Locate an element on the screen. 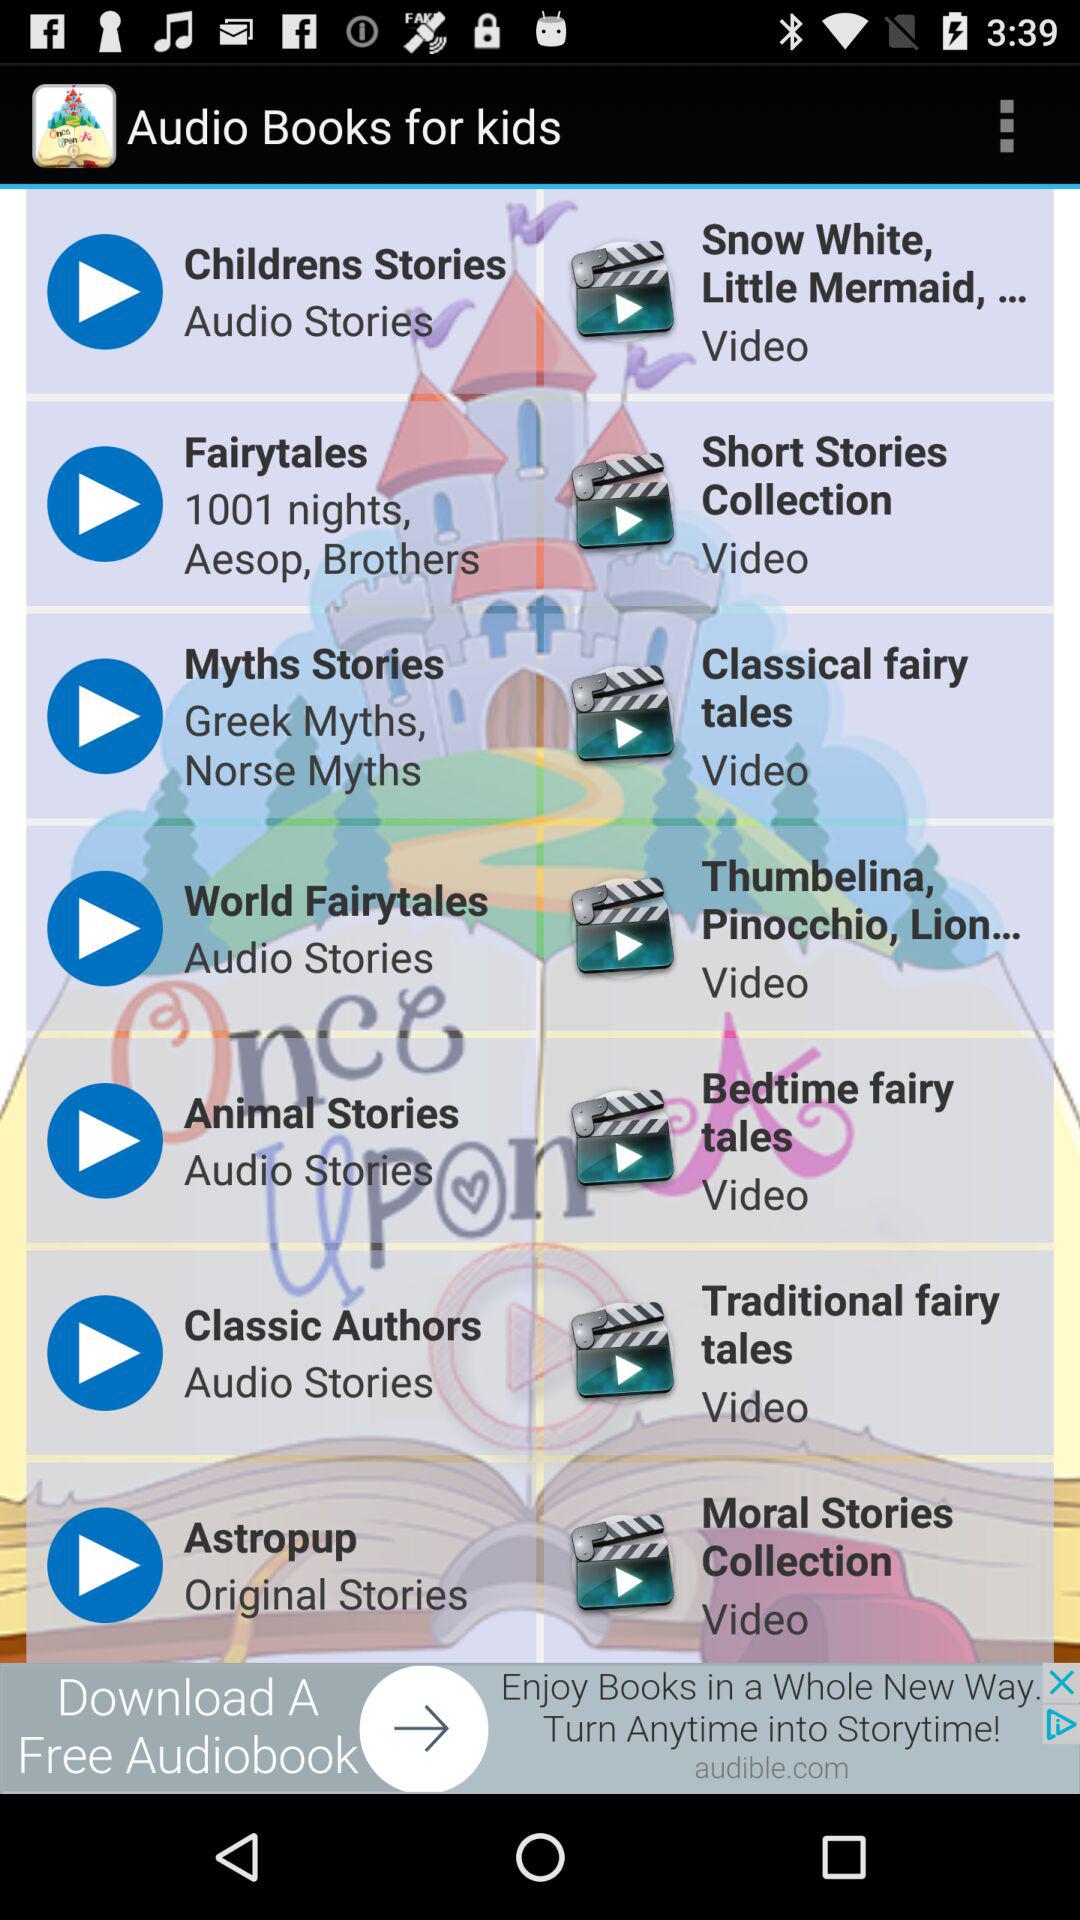 The width and height of the screenshot is (1080, 1920). advertisement banner is located at coordinates (540, 1728).